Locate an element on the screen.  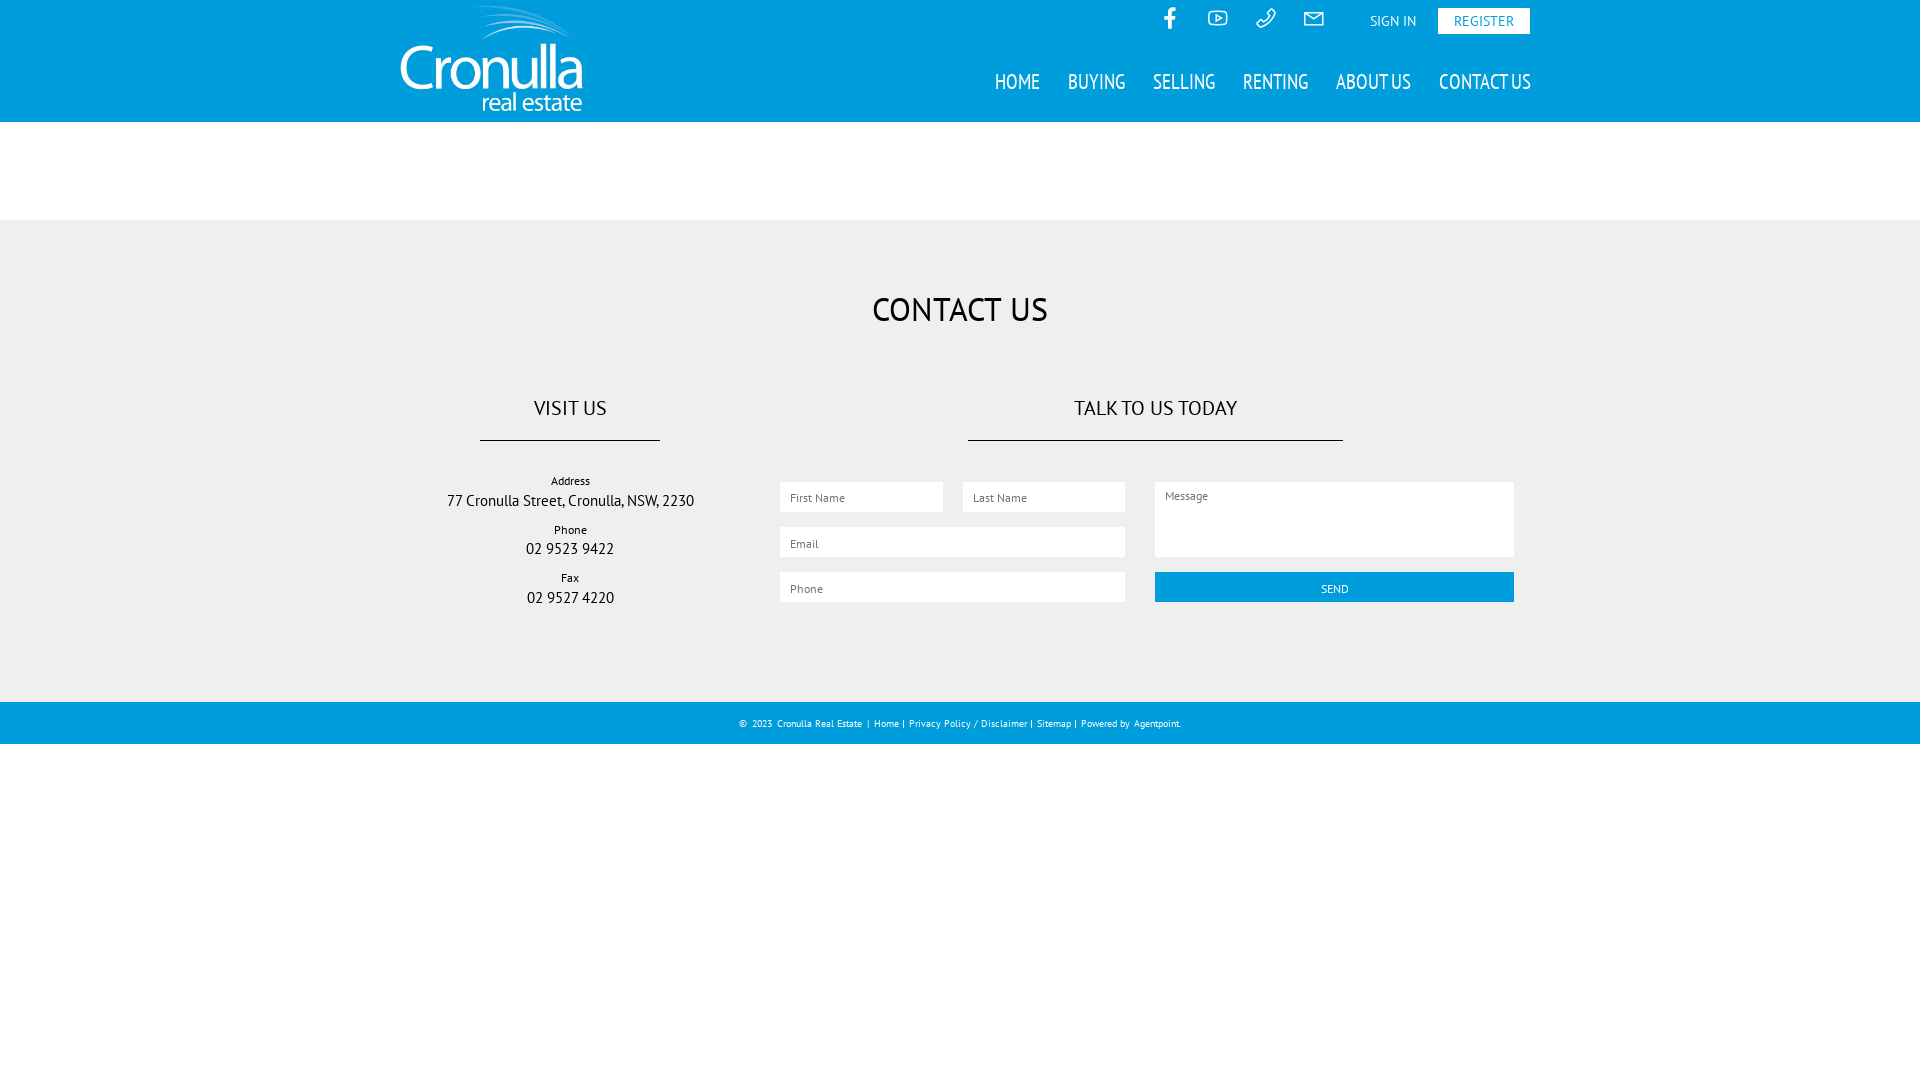
ABOUT US is located at coordinates (1374, 82).